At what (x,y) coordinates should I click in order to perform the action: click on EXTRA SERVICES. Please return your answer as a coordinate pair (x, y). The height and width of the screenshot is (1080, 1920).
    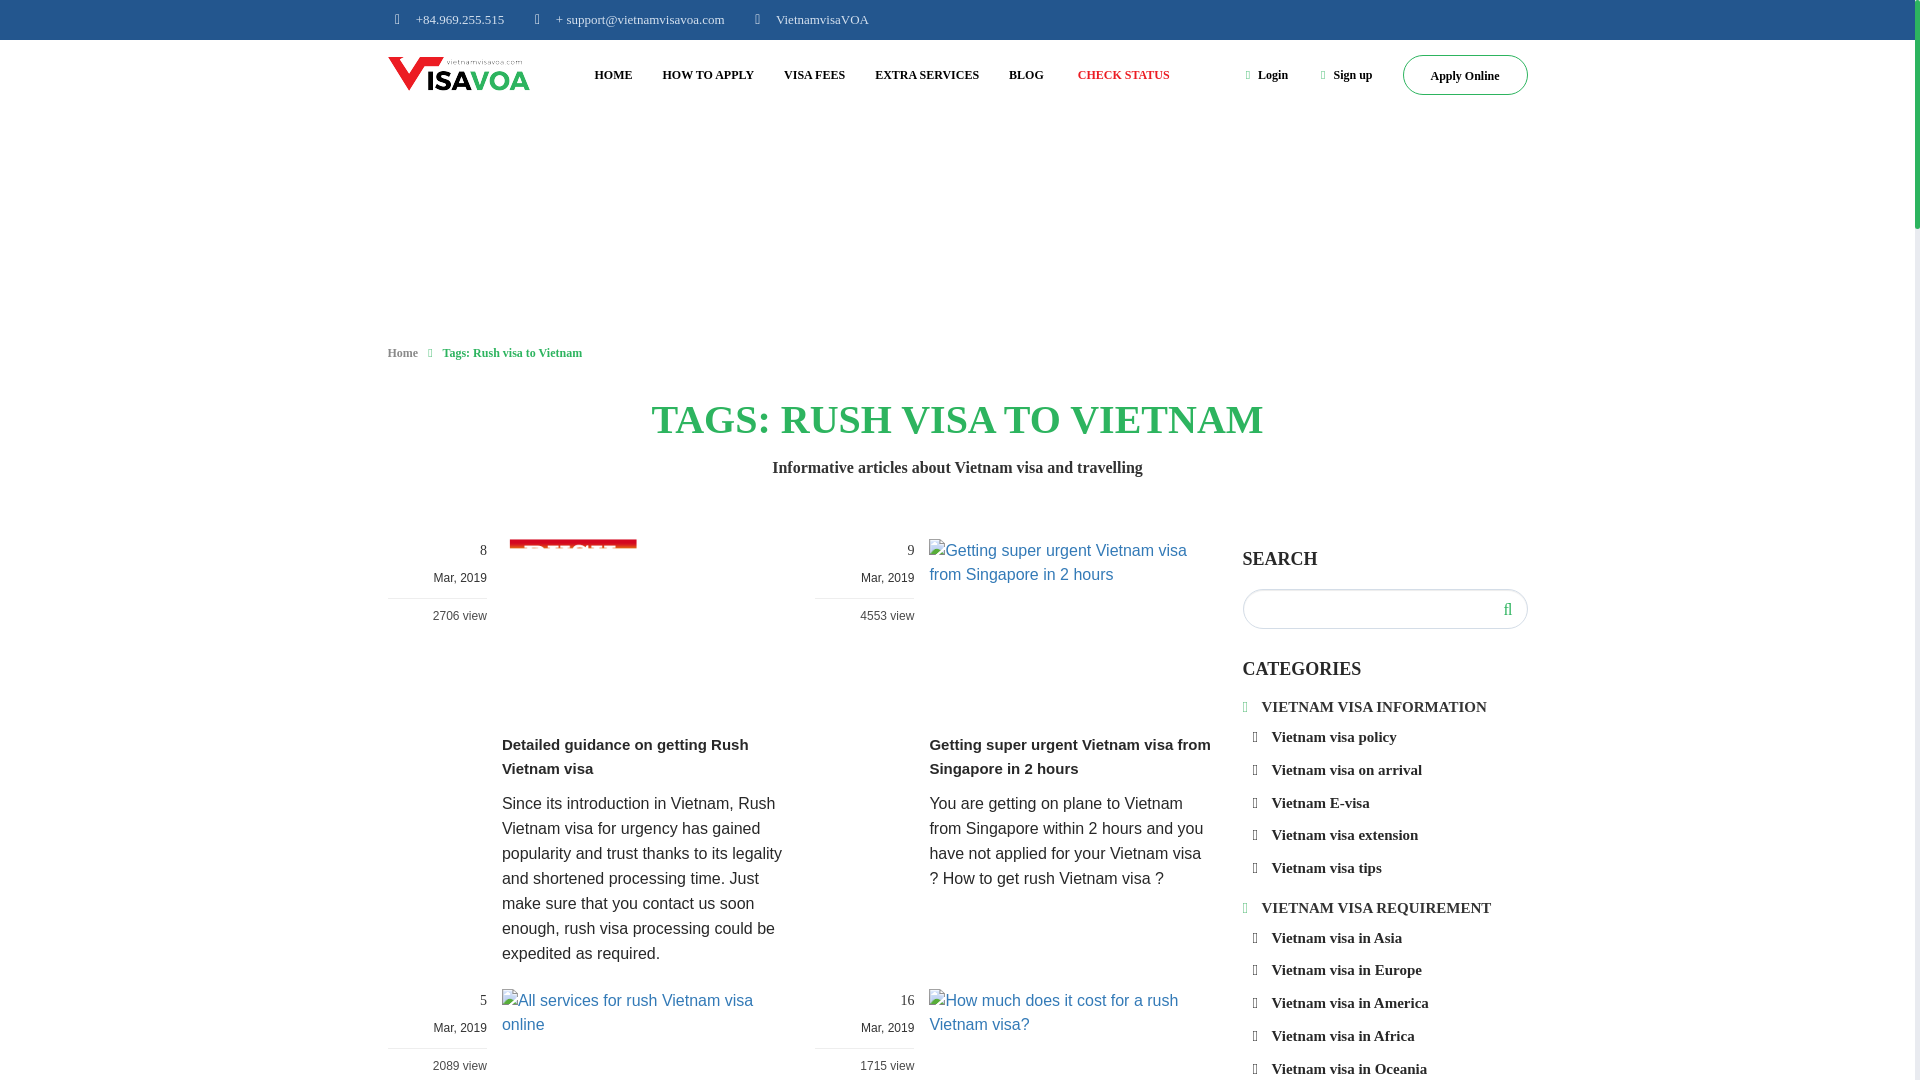
    Looking at the image, I should click on (927, 74).